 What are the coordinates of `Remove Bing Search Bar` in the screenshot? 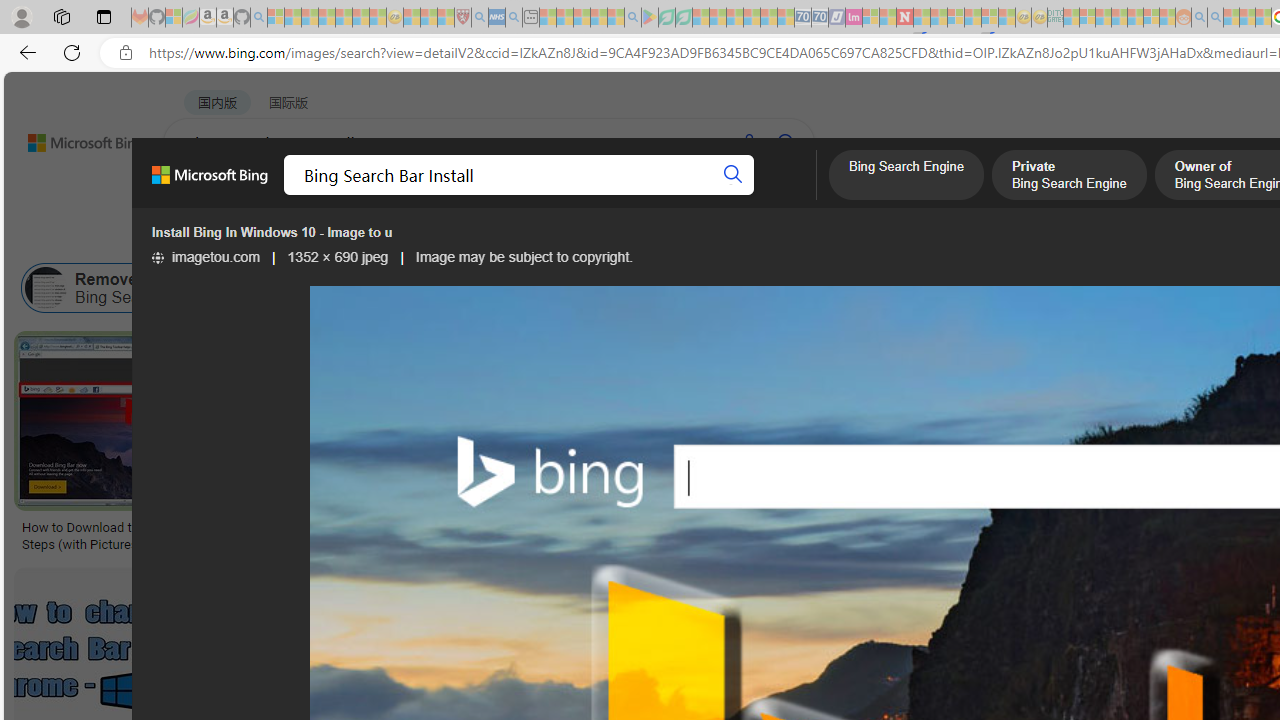 It's located at (46, 288).